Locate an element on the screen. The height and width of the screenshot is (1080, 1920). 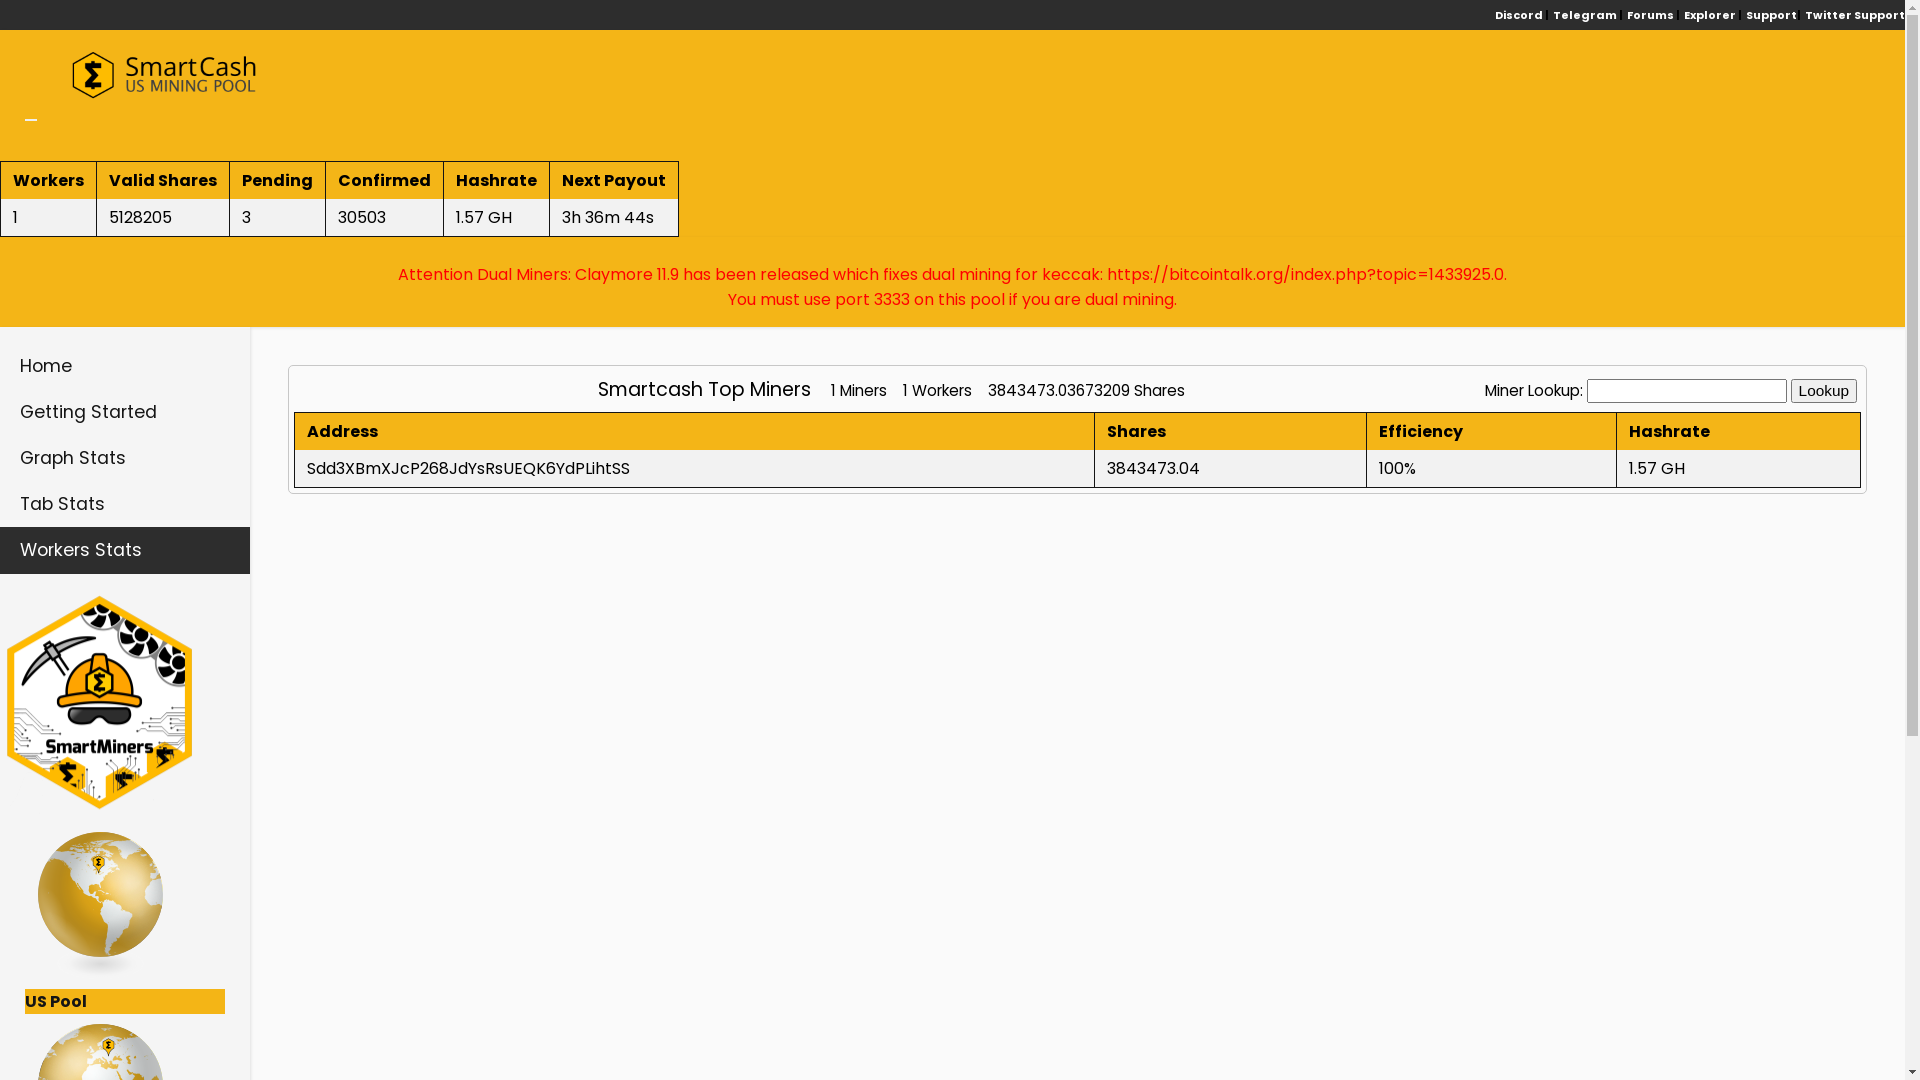
  Workers Stats is located at coordinates (125, 550).